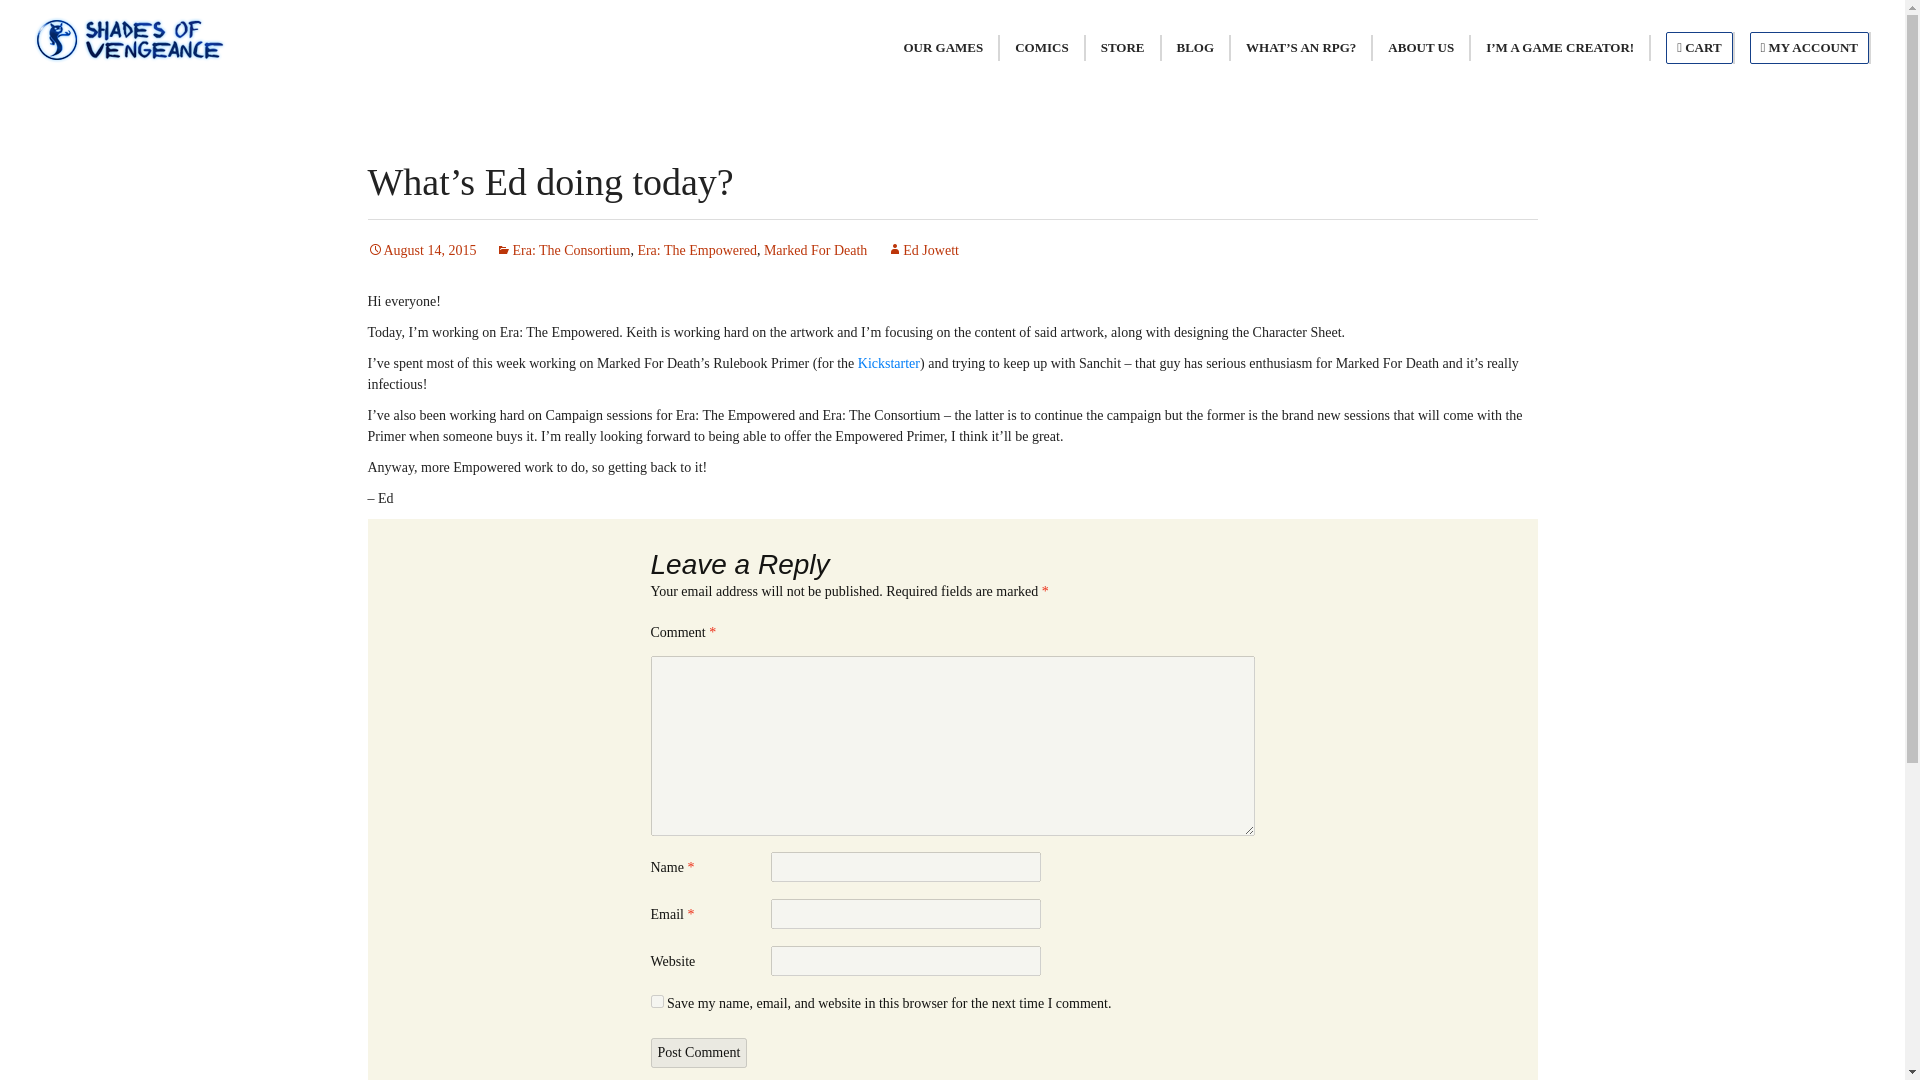  What do you see at coordinates (888, 364) in the screenshot?
I see `Kickstarter` at bounding box center [888, 364].